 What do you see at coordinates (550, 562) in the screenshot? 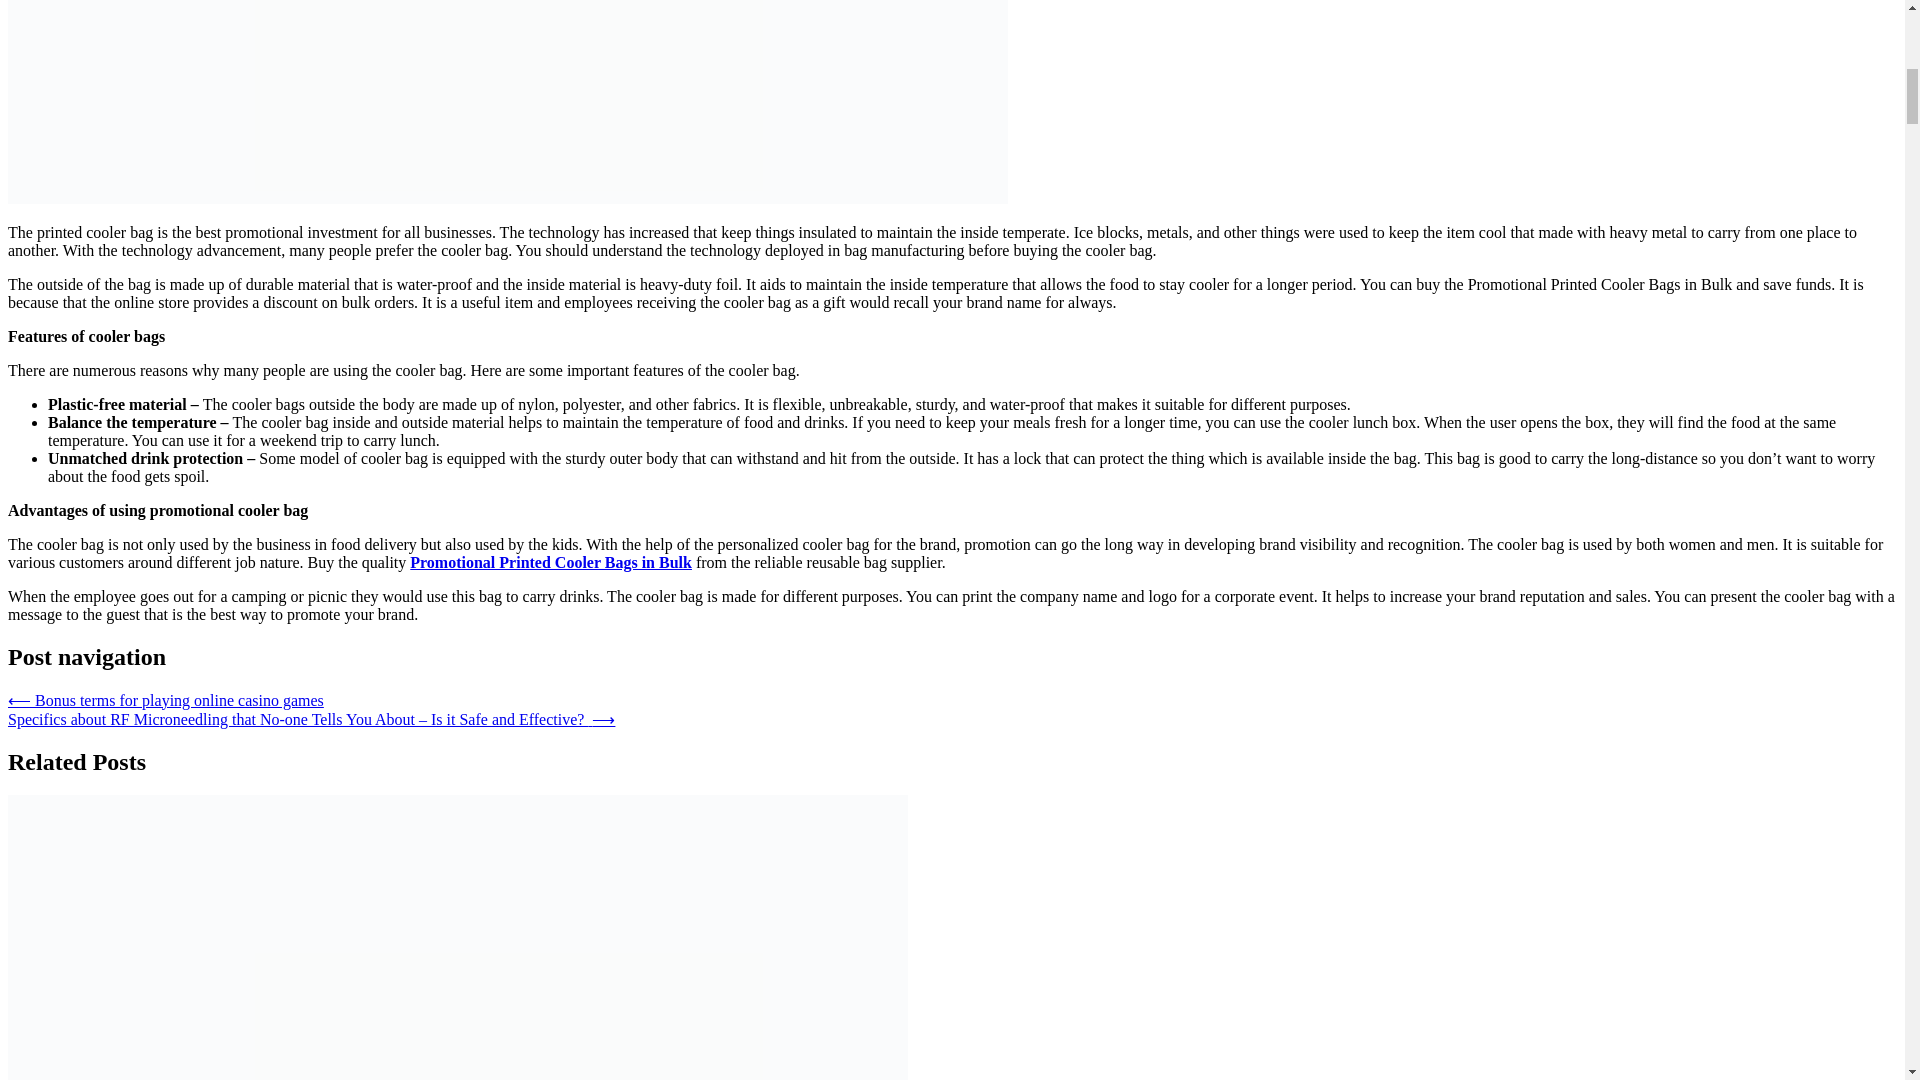
I see `Promotional Printed Cooler Bags in Bulk` at bounding box center [550, 562].